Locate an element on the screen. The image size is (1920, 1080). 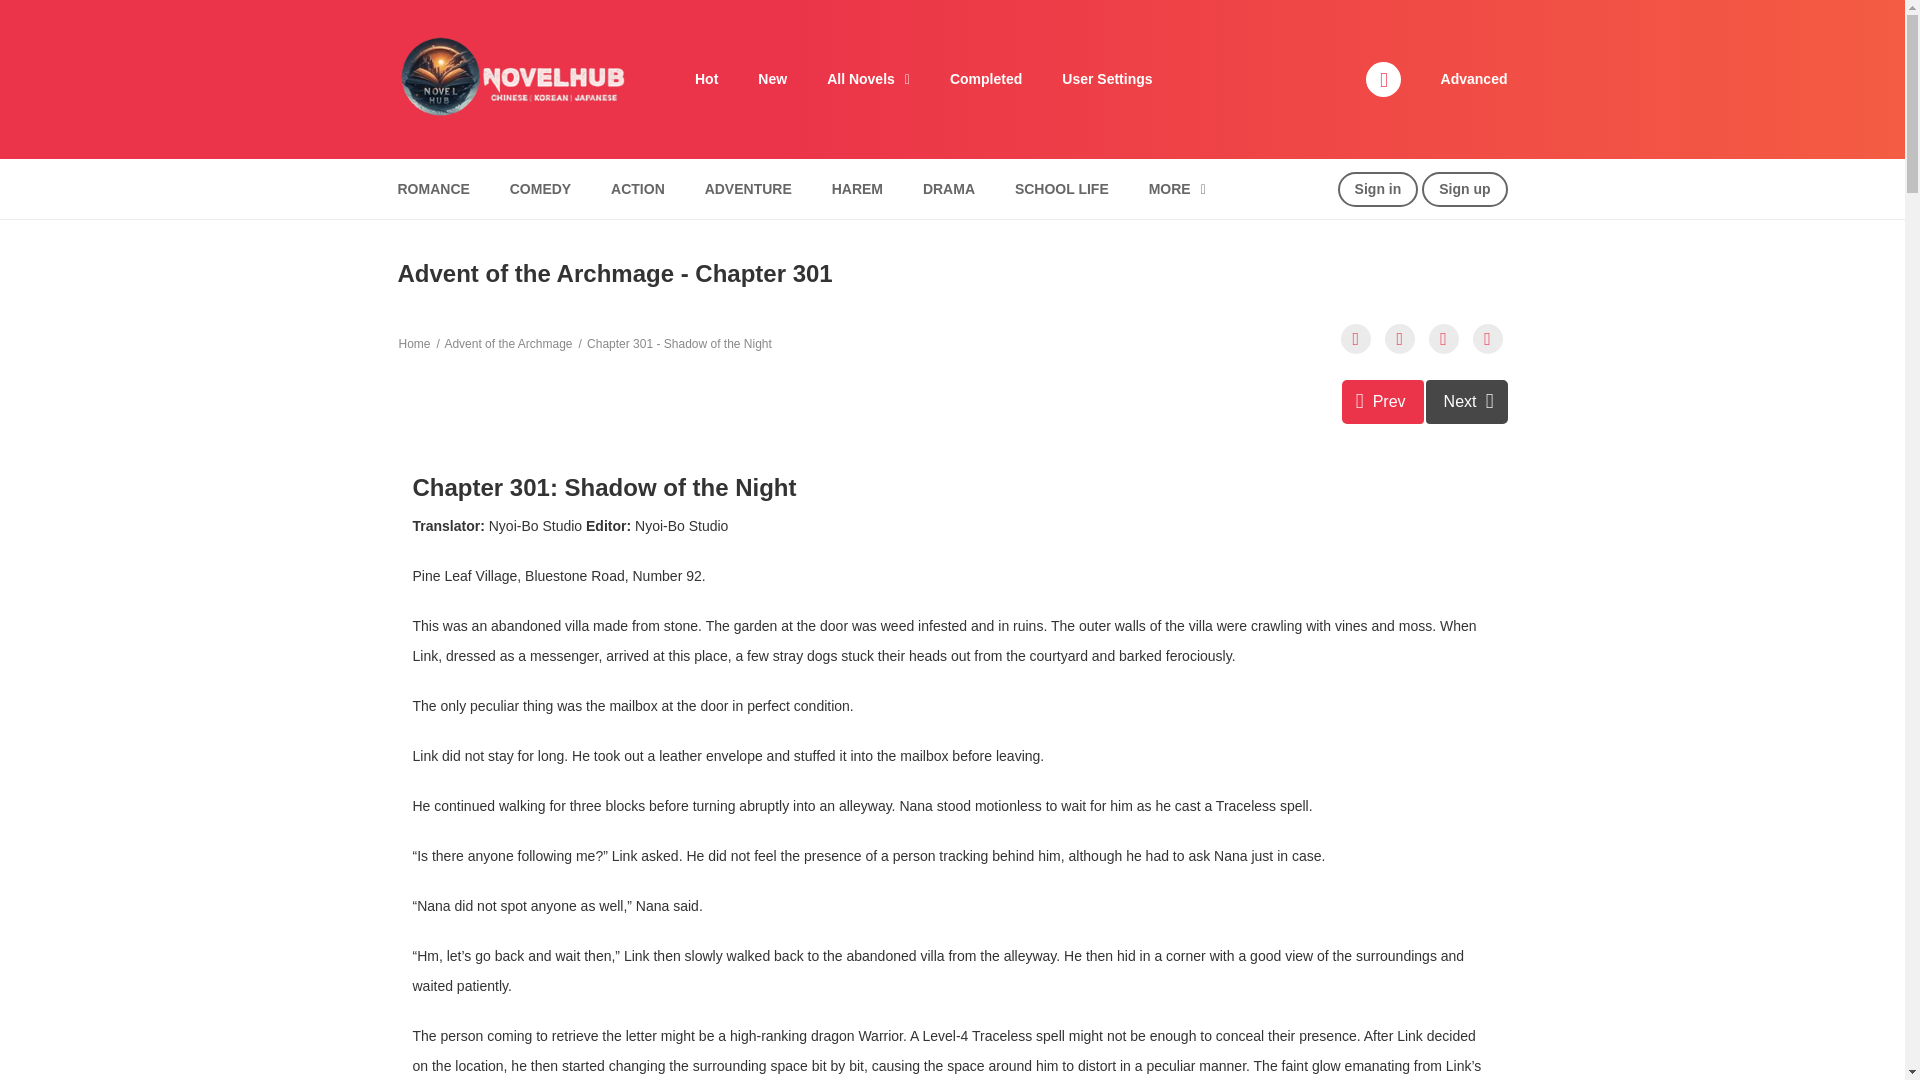
HAREM is located at coordinates (858, 189).